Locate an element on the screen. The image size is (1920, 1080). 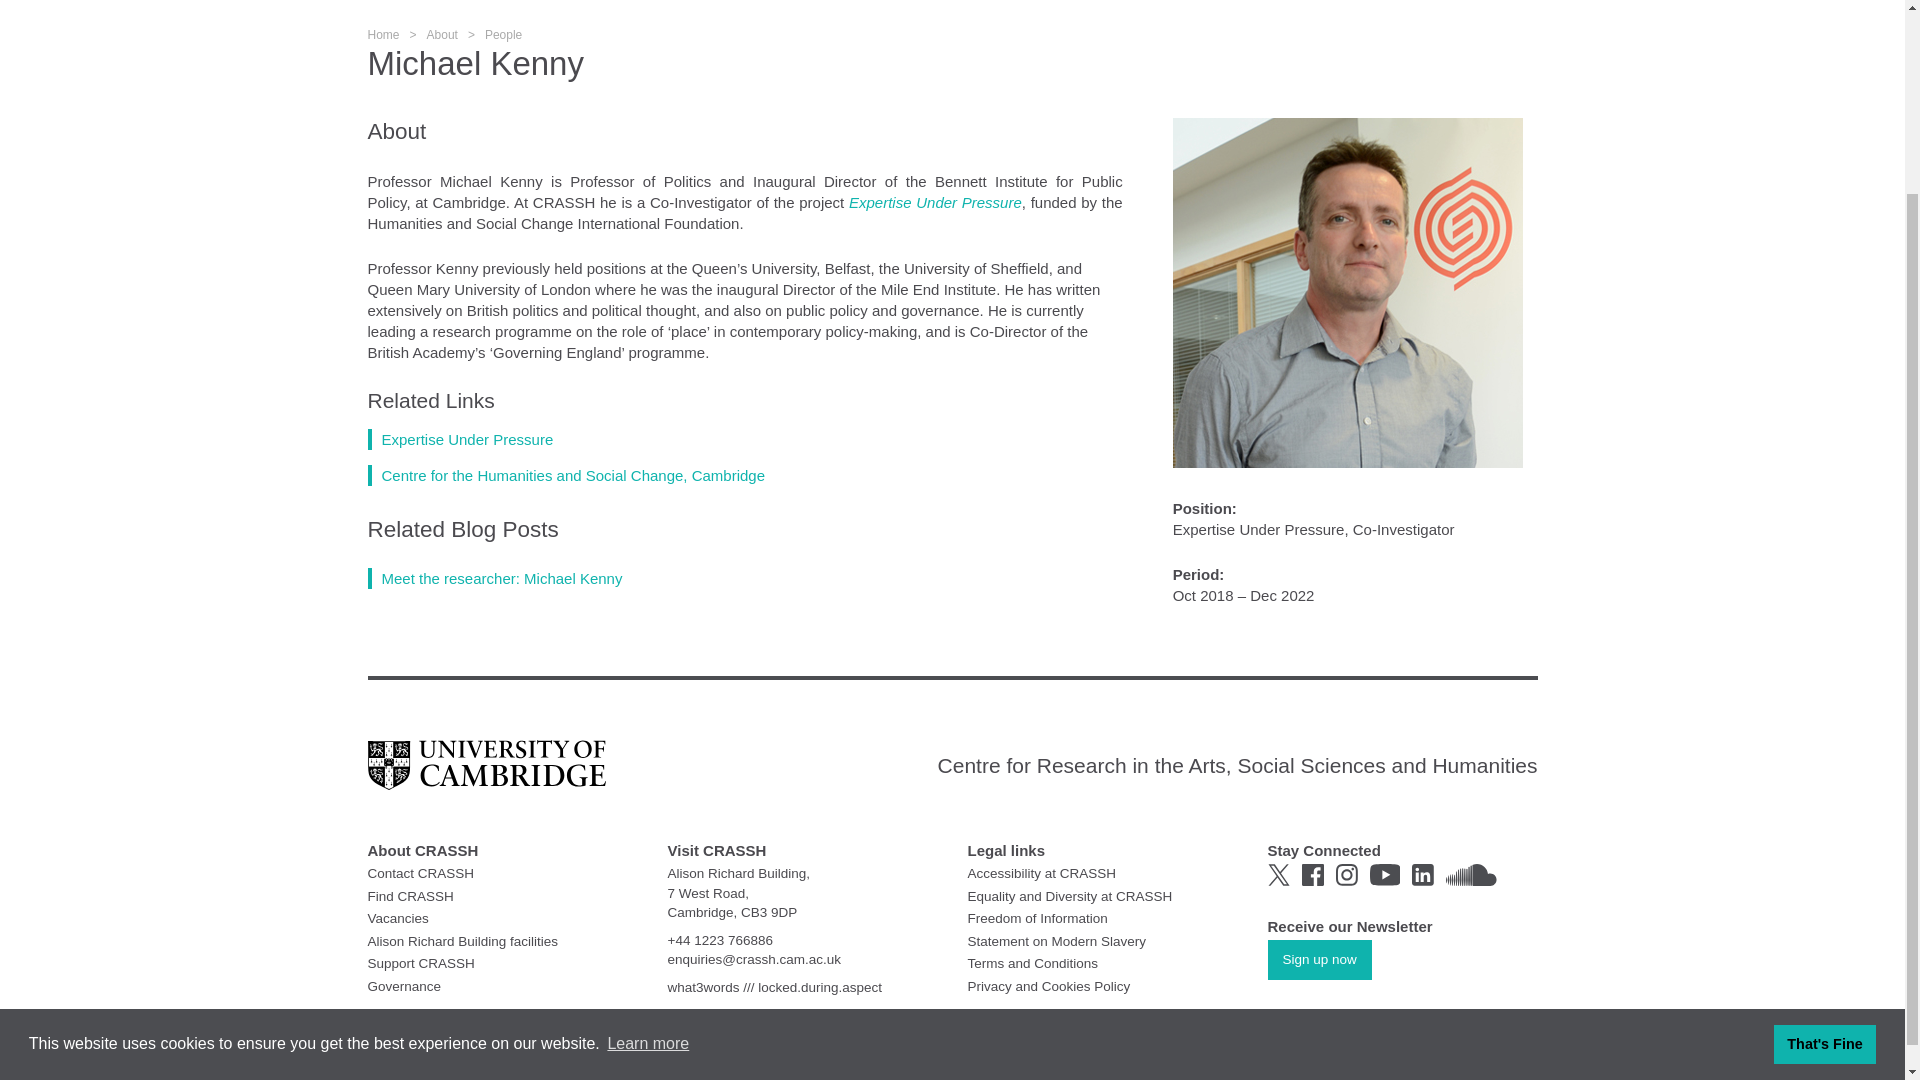
People is located at coordinates (504, 35).